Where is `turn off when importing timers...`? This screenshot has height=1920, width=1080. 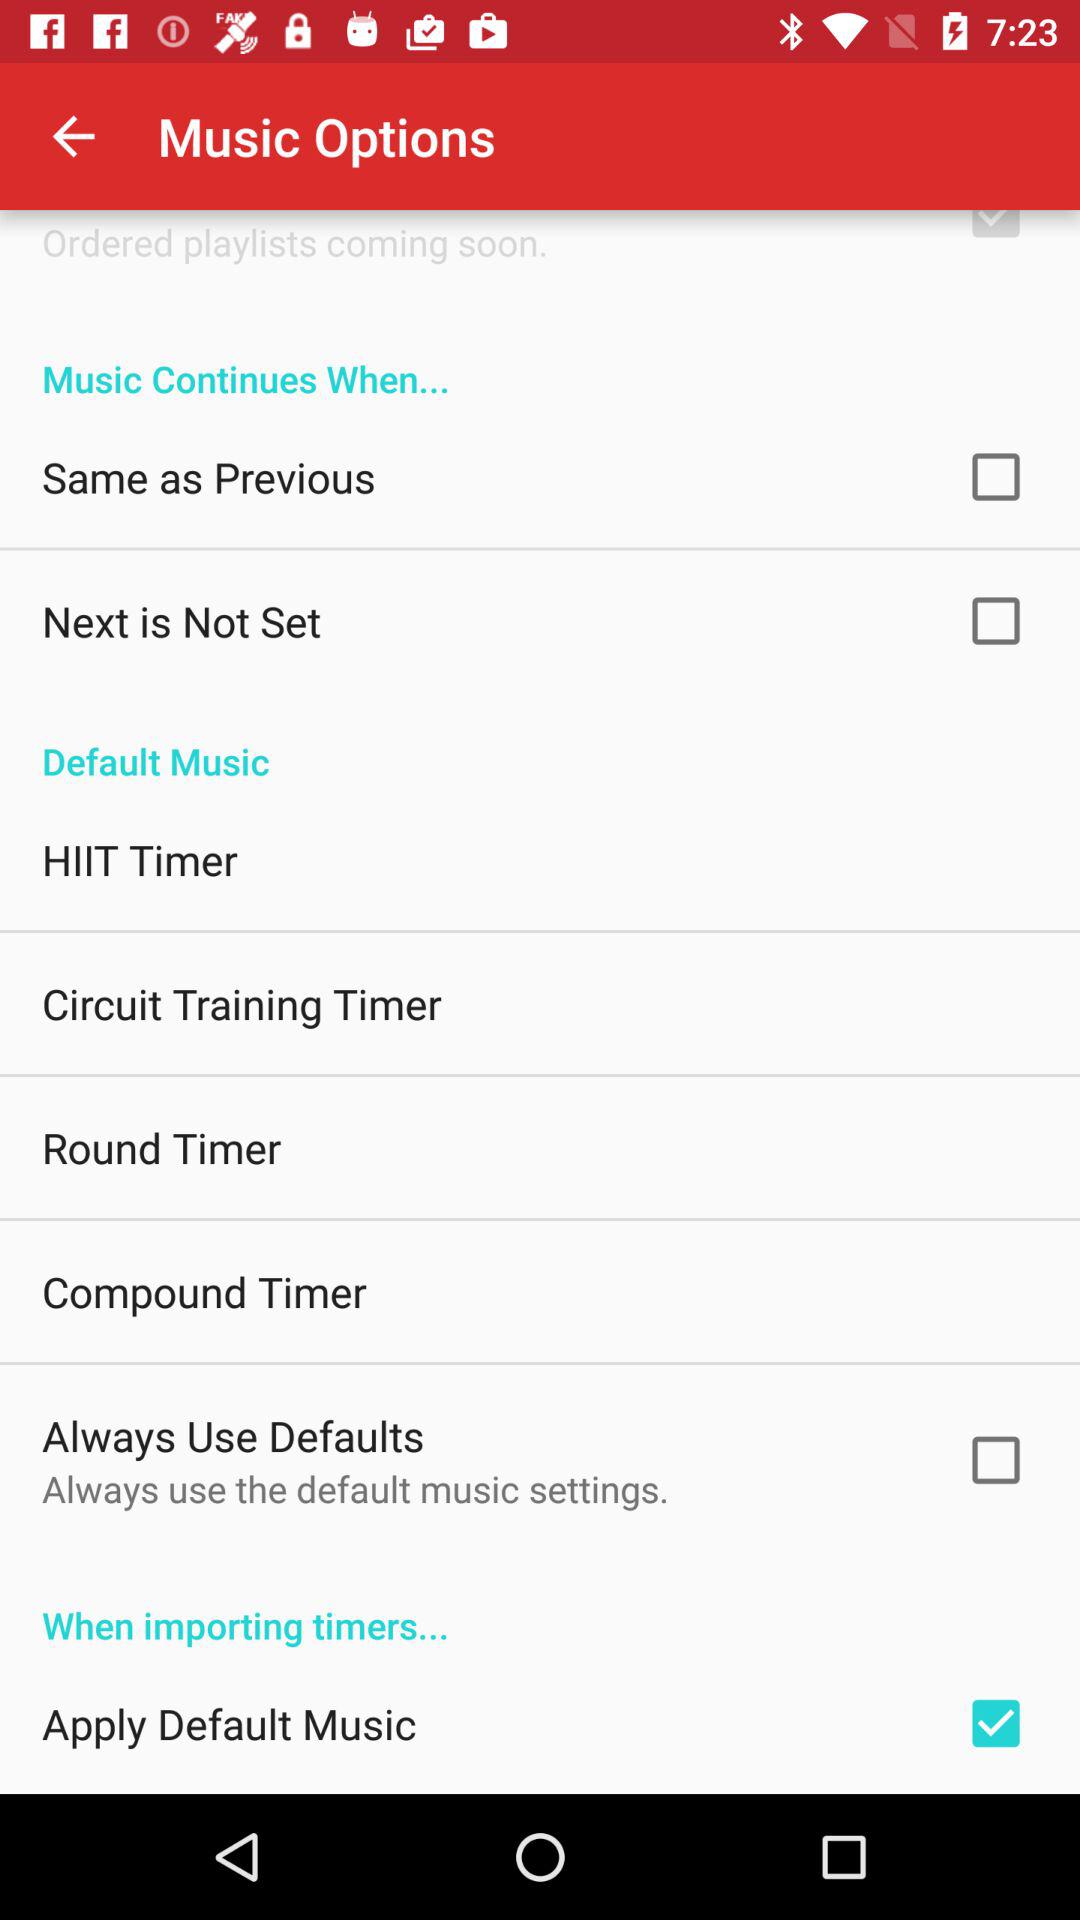 turn off when importing timers... is located at coordinates (540, 1604).